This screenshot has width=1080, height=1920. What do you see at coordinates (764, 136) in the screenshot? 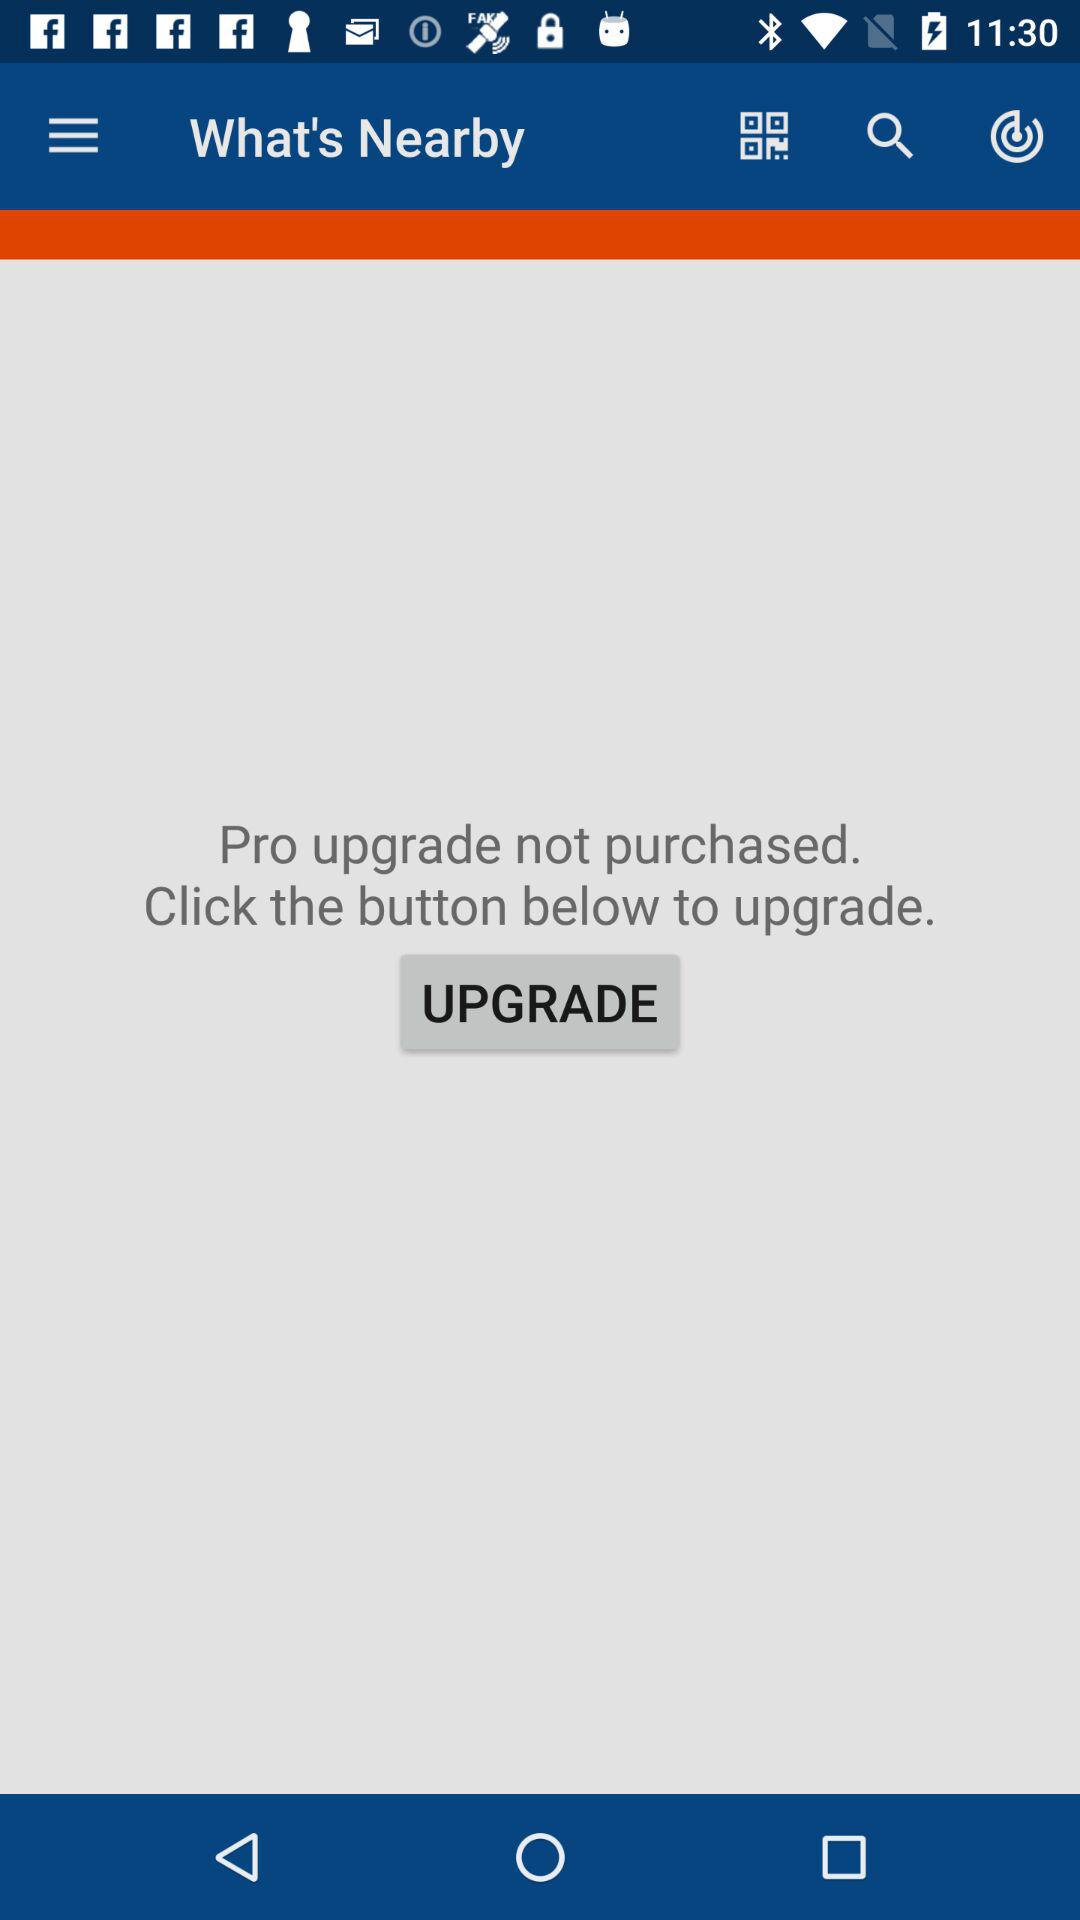
I see `launch the item to the right of the what's nearby icon` at bounding box center [764, 136].